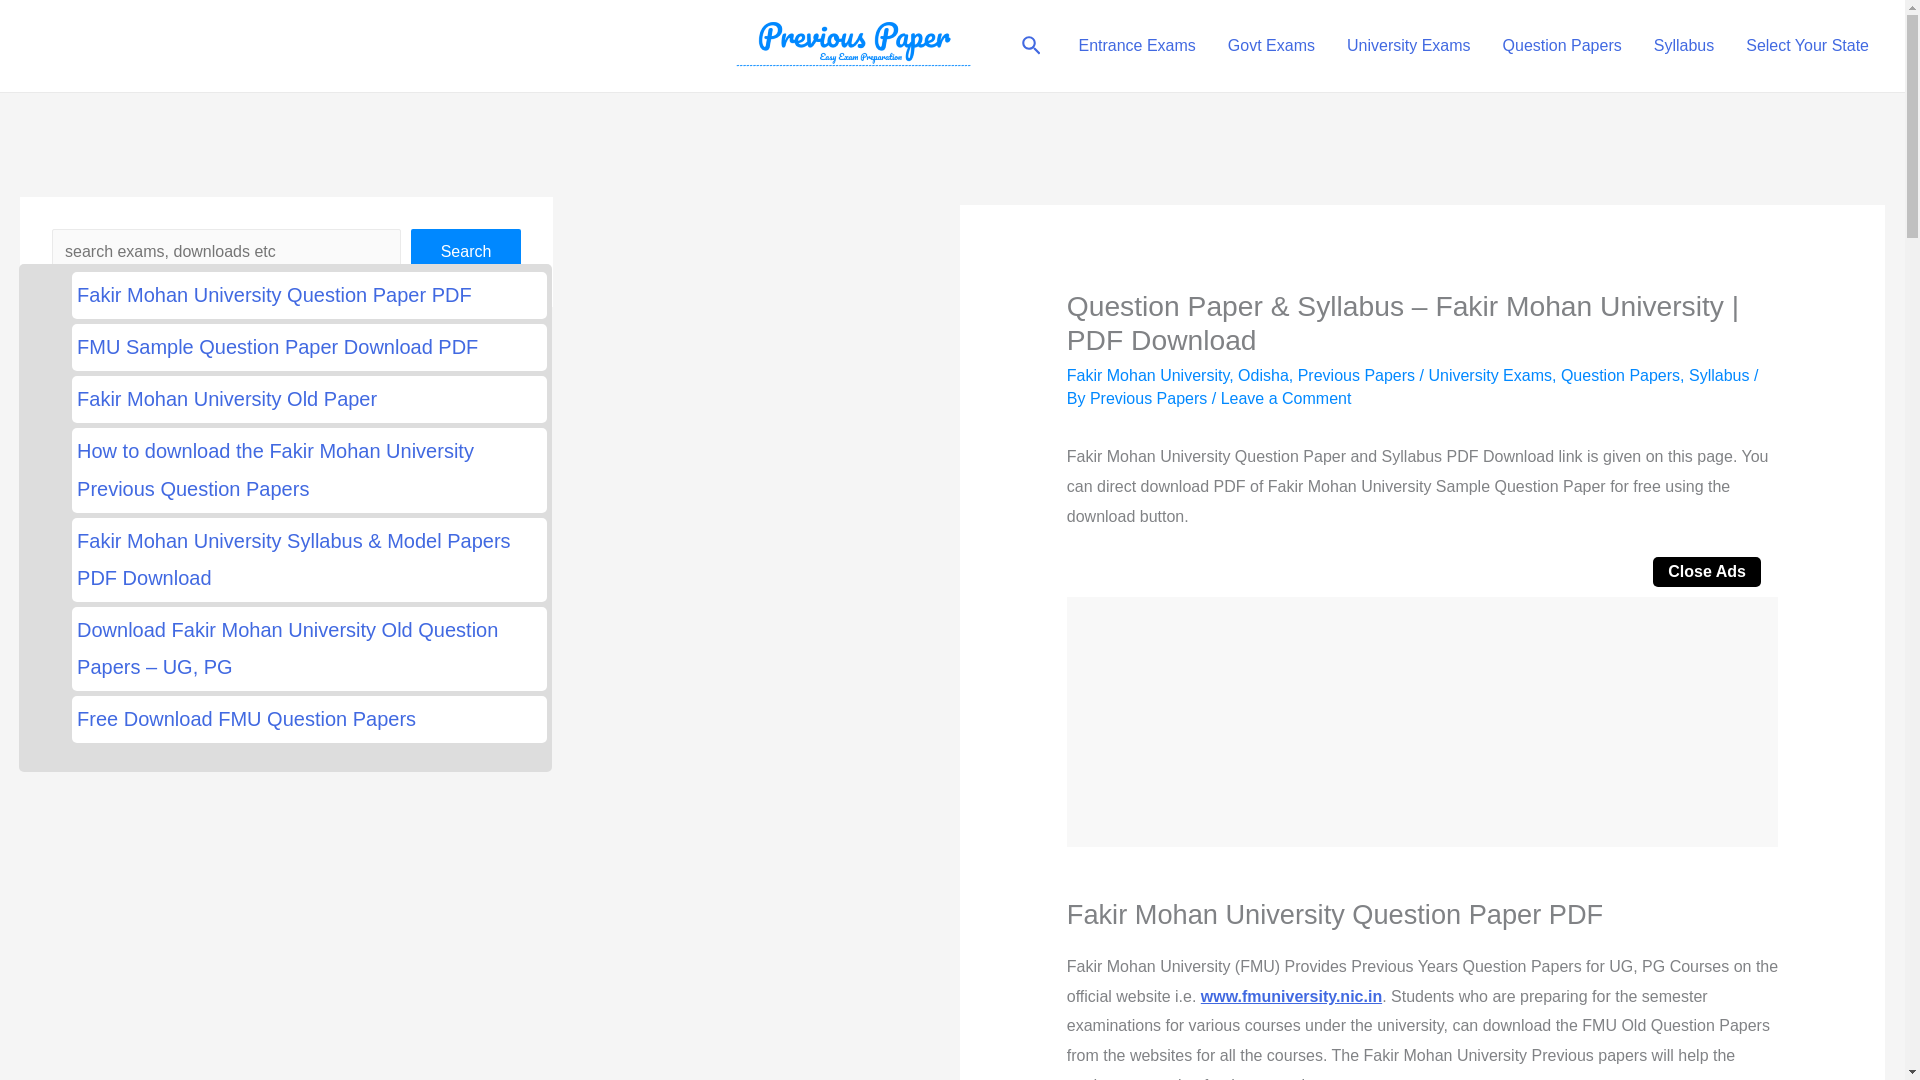 Image resolution: width=1920 pixels, height=1080 pixels. Describe the element at coordinates (1620, 376) in the screenshot. I see `Question Papers` at that location.